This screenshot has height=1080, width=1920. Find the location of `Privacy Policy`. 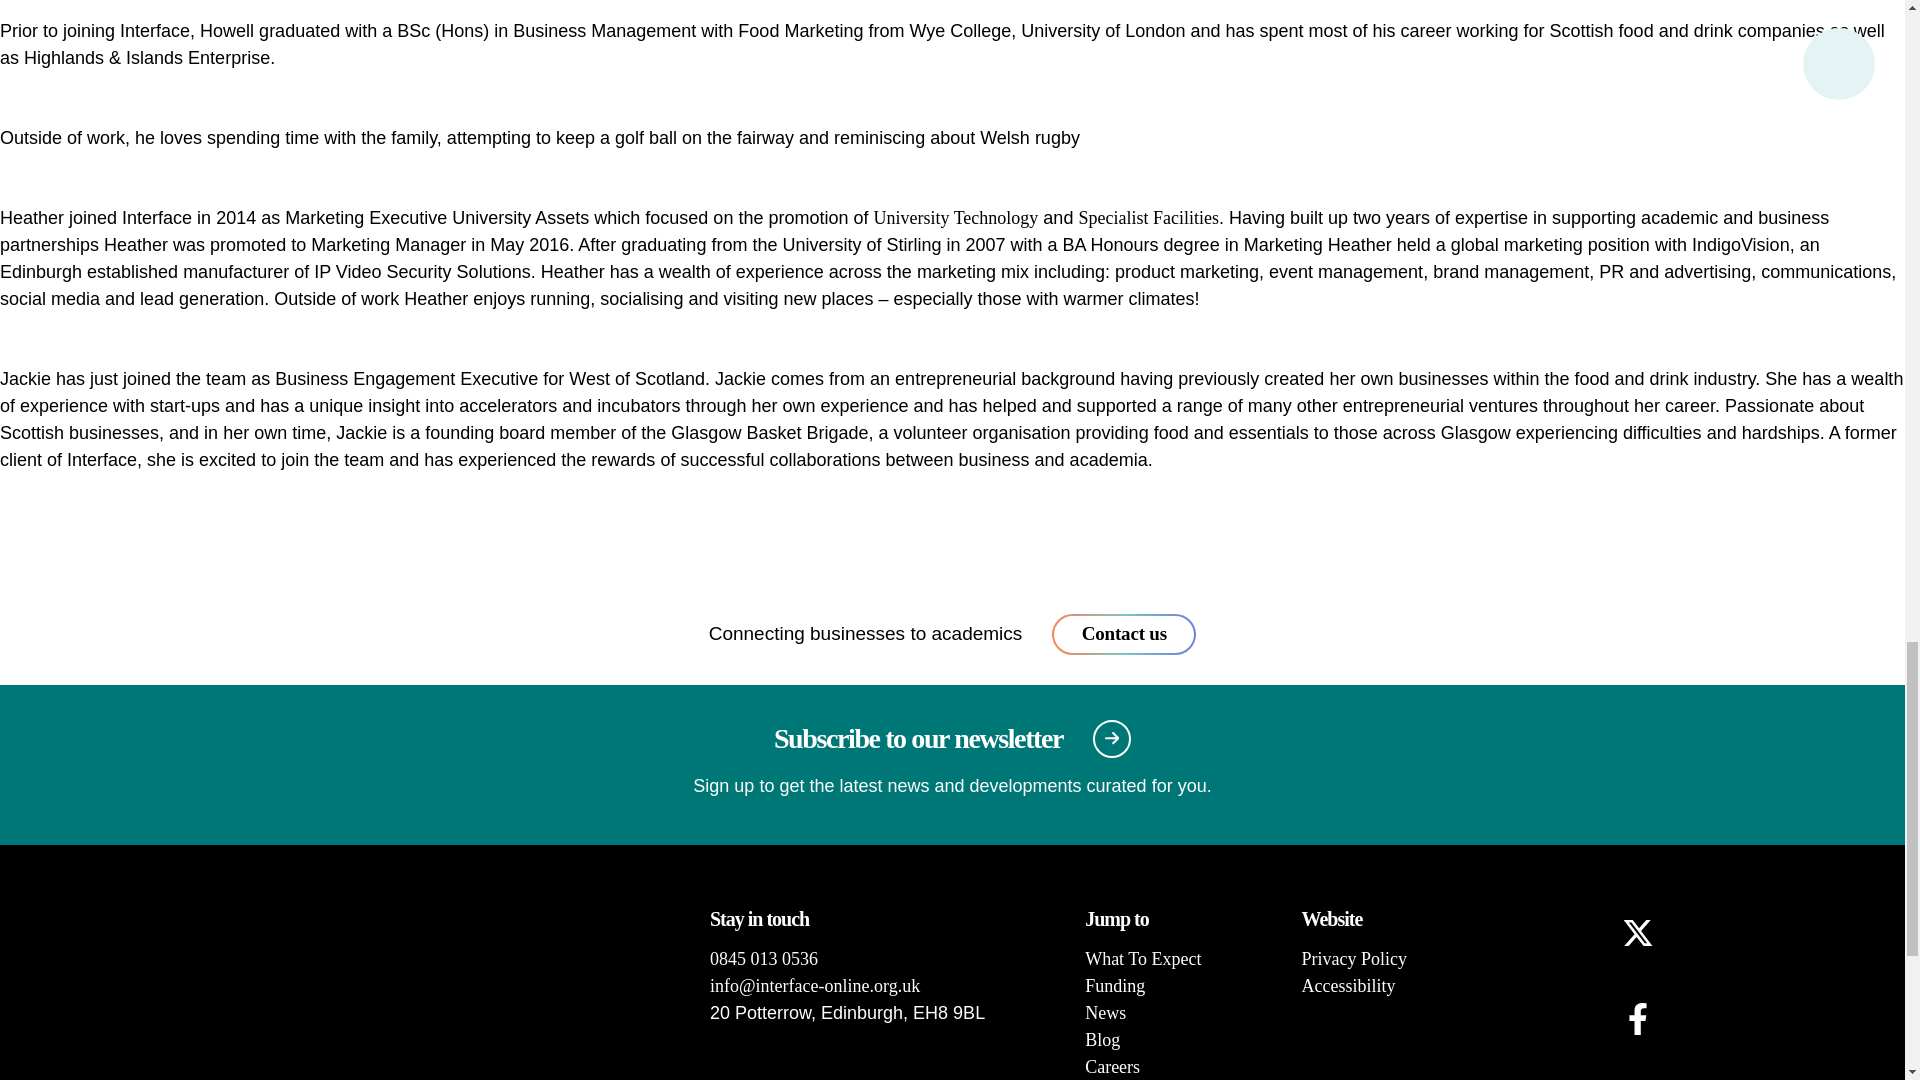

Privacy Policy is located at coordinates (1354, 958).